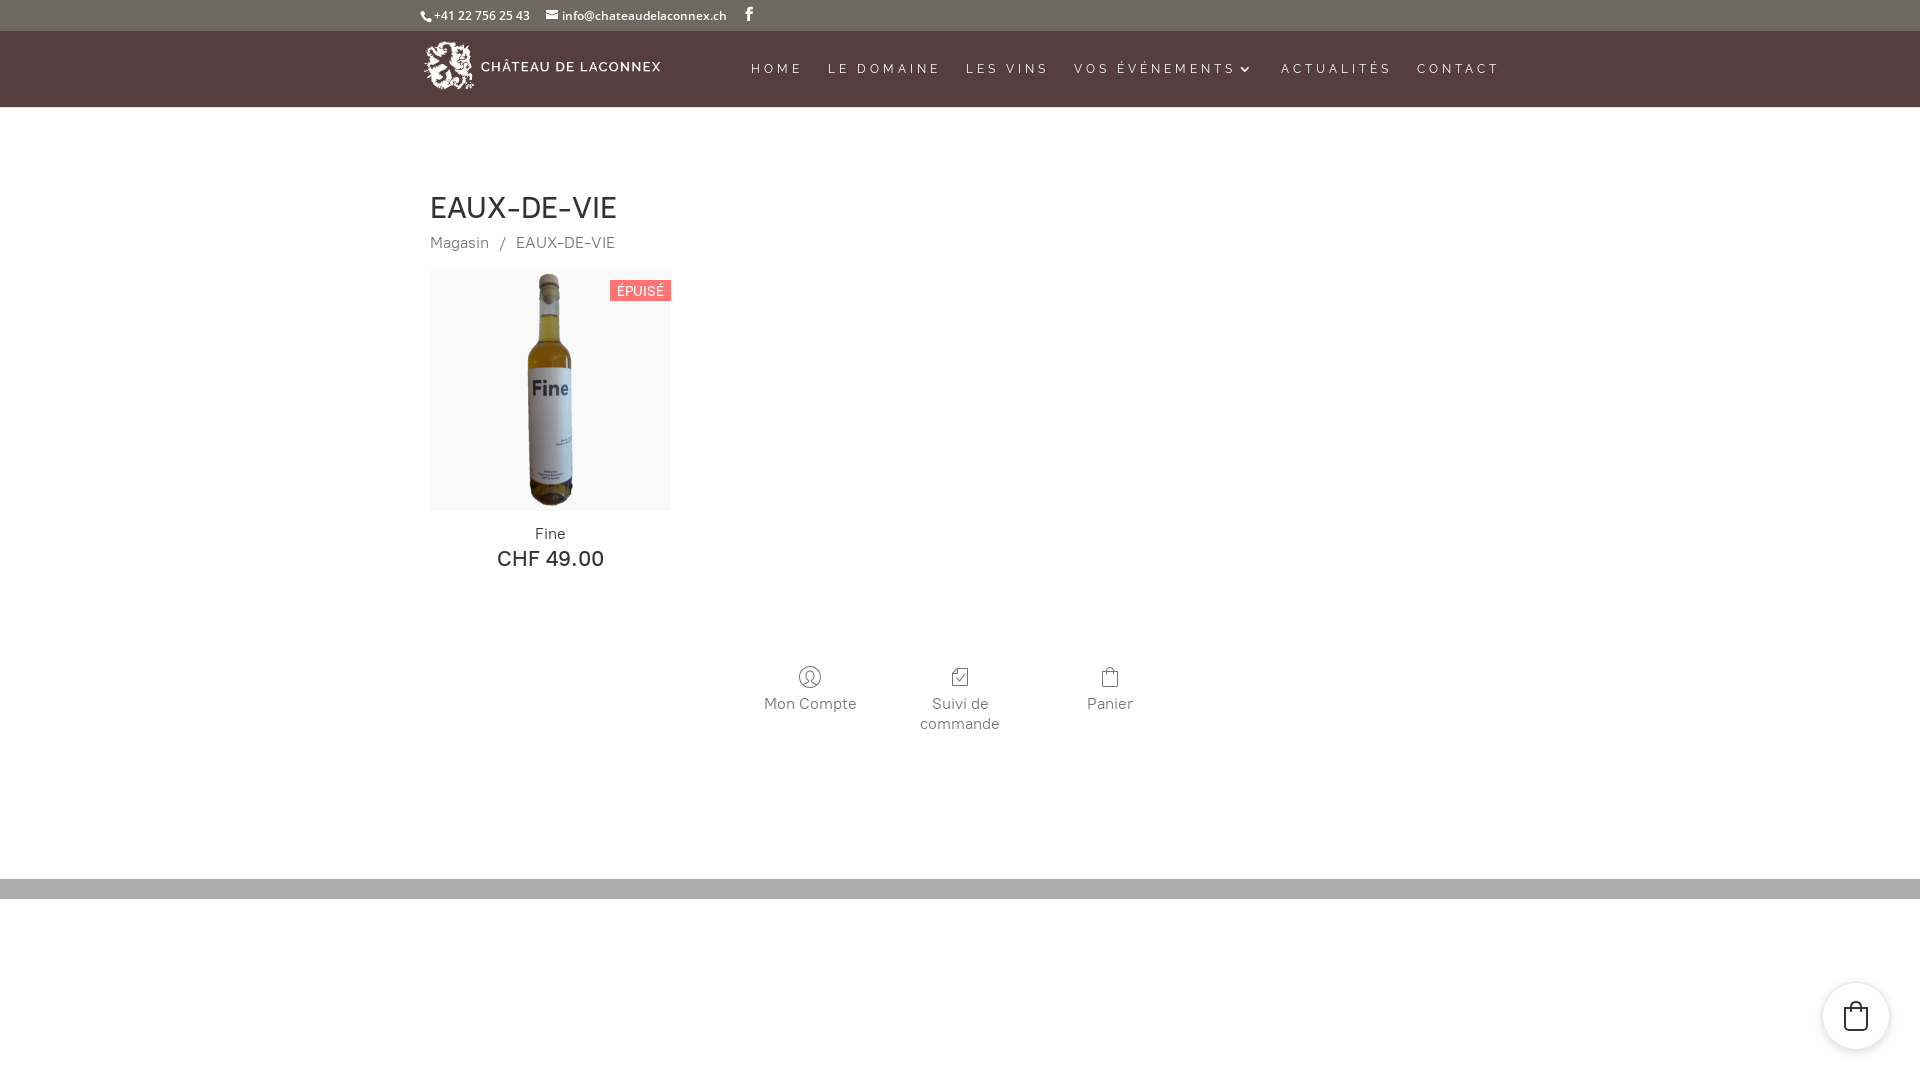  Describe the element at coordinates (1458, 84) in the screenshot. I see `CONTACT` at that location.